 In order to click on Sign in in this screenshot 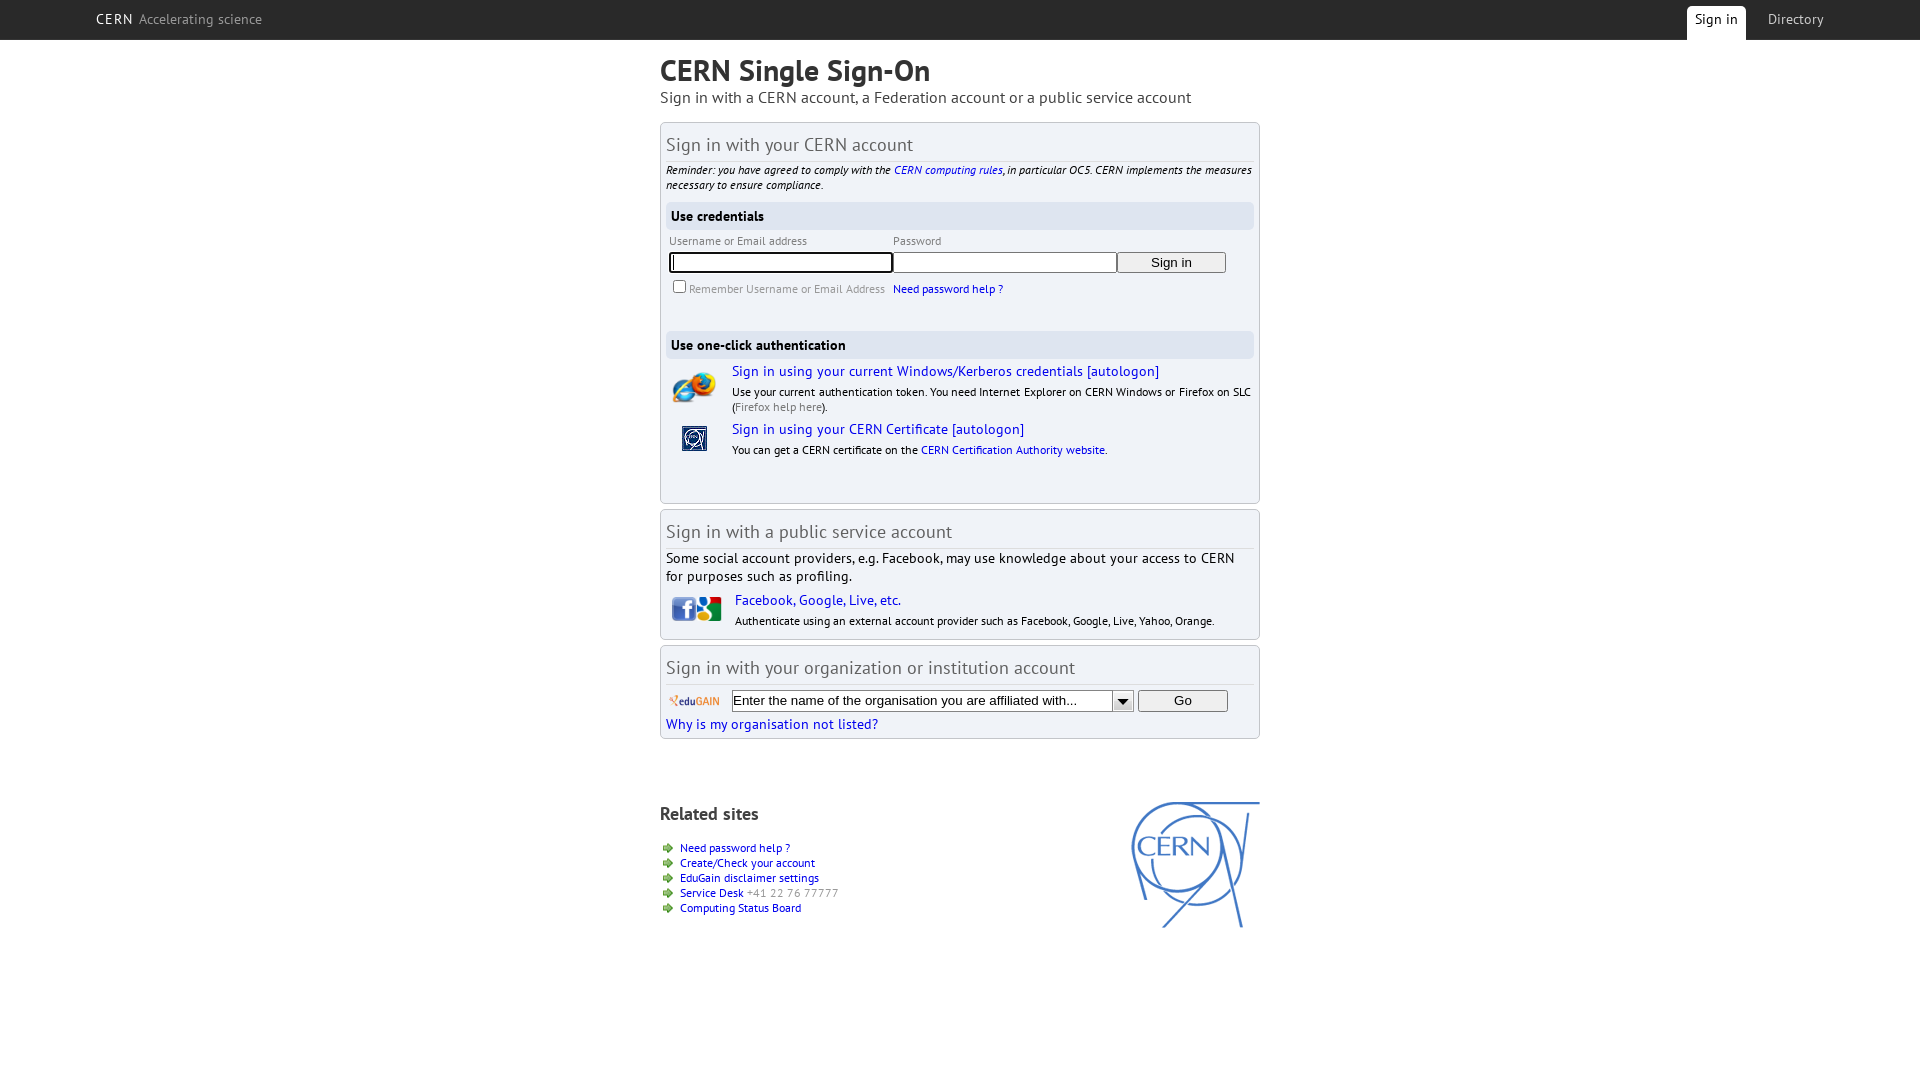, I will do `click(1716, 26)`.